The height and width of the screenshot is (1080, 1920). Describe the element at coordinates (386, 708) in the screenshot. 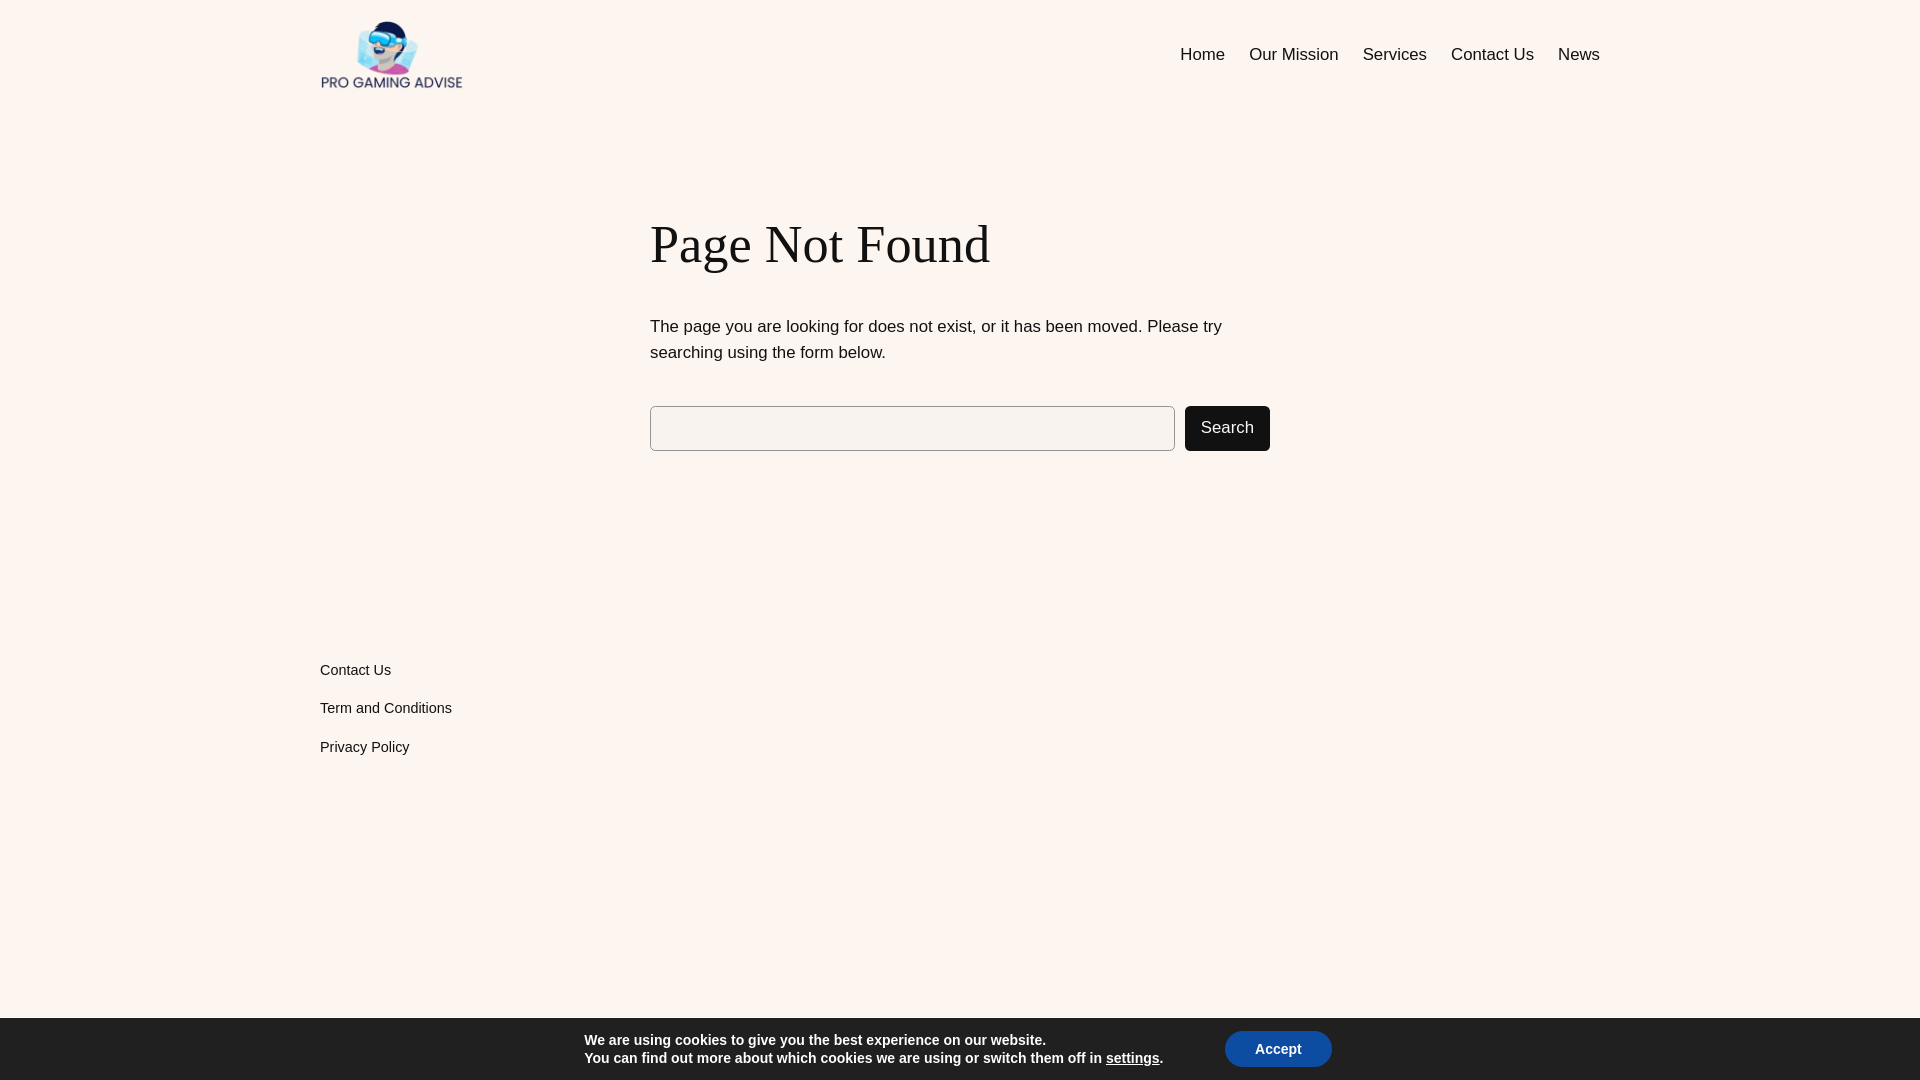

I see `Term and Conditions` at that location.